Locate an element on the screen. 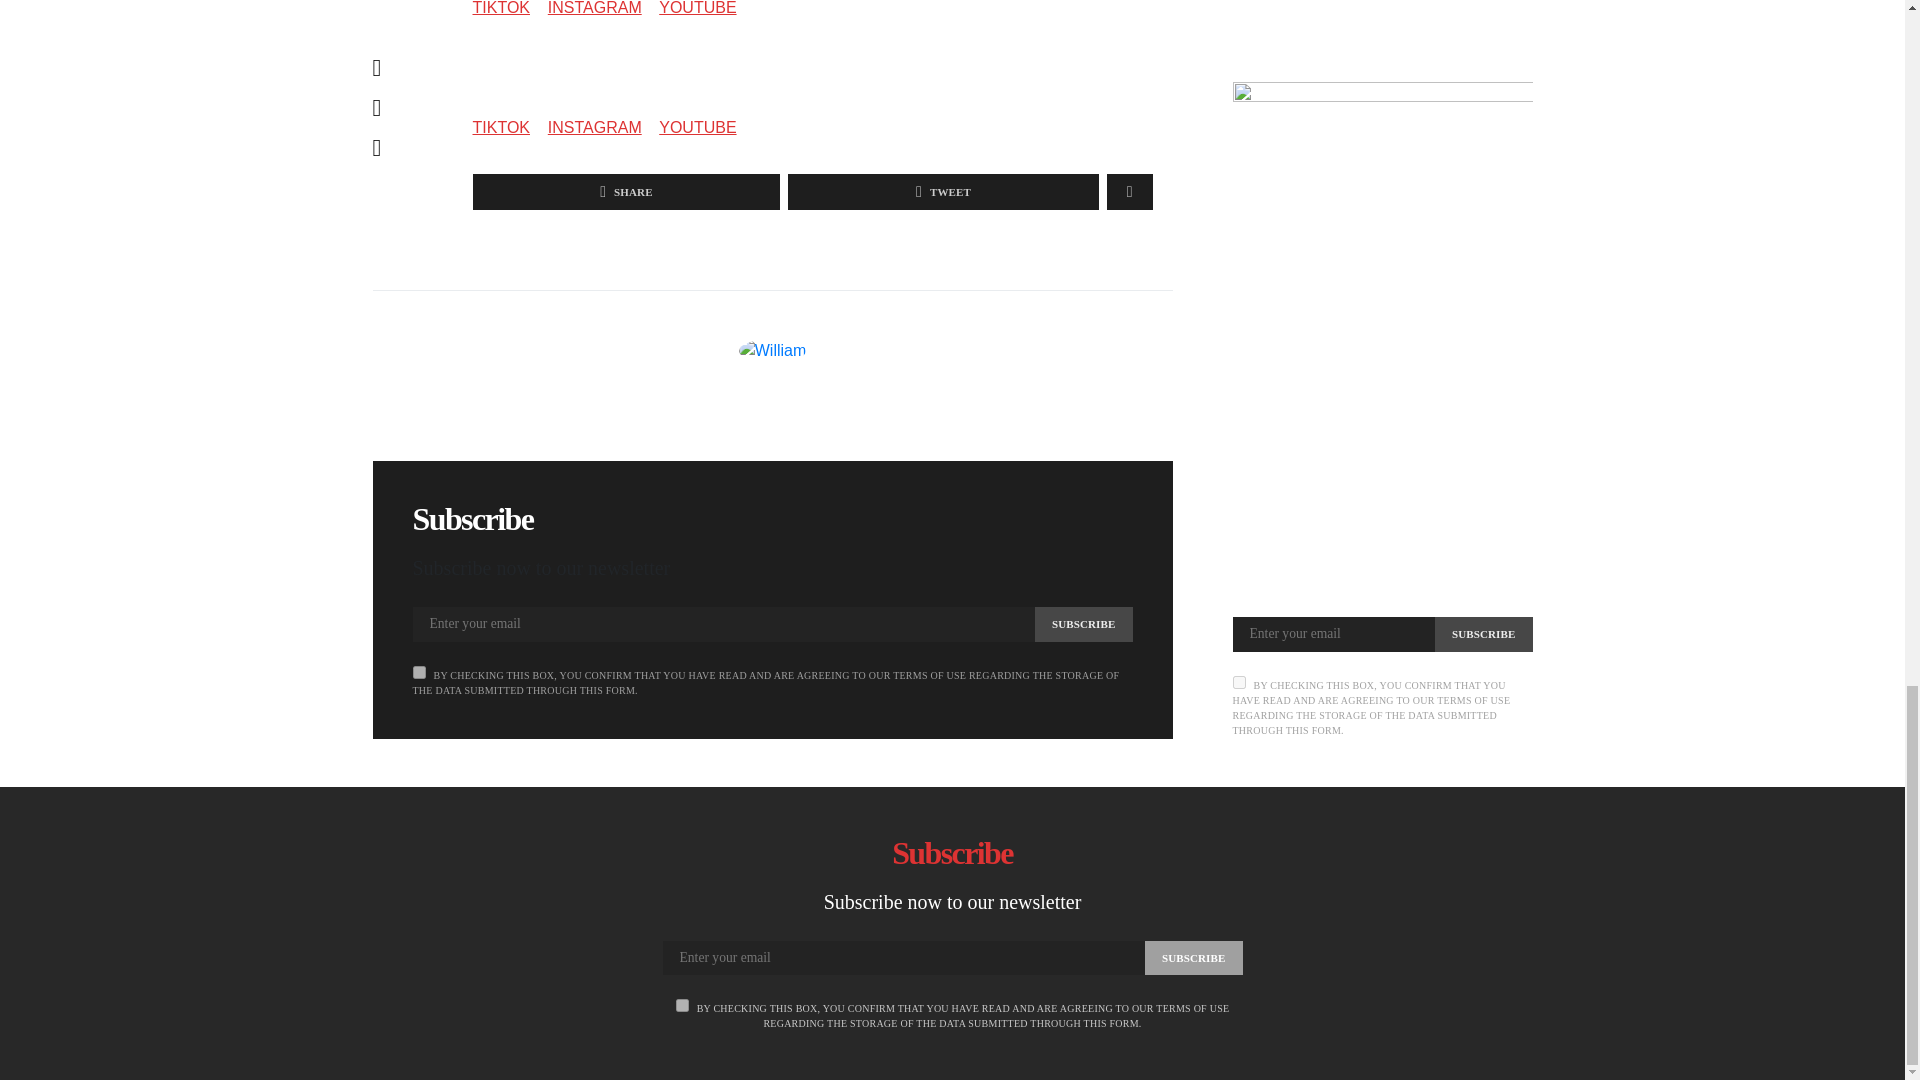 The height and width of the screenshot is (1080, 1920). on is located at coordinates (418, 672).